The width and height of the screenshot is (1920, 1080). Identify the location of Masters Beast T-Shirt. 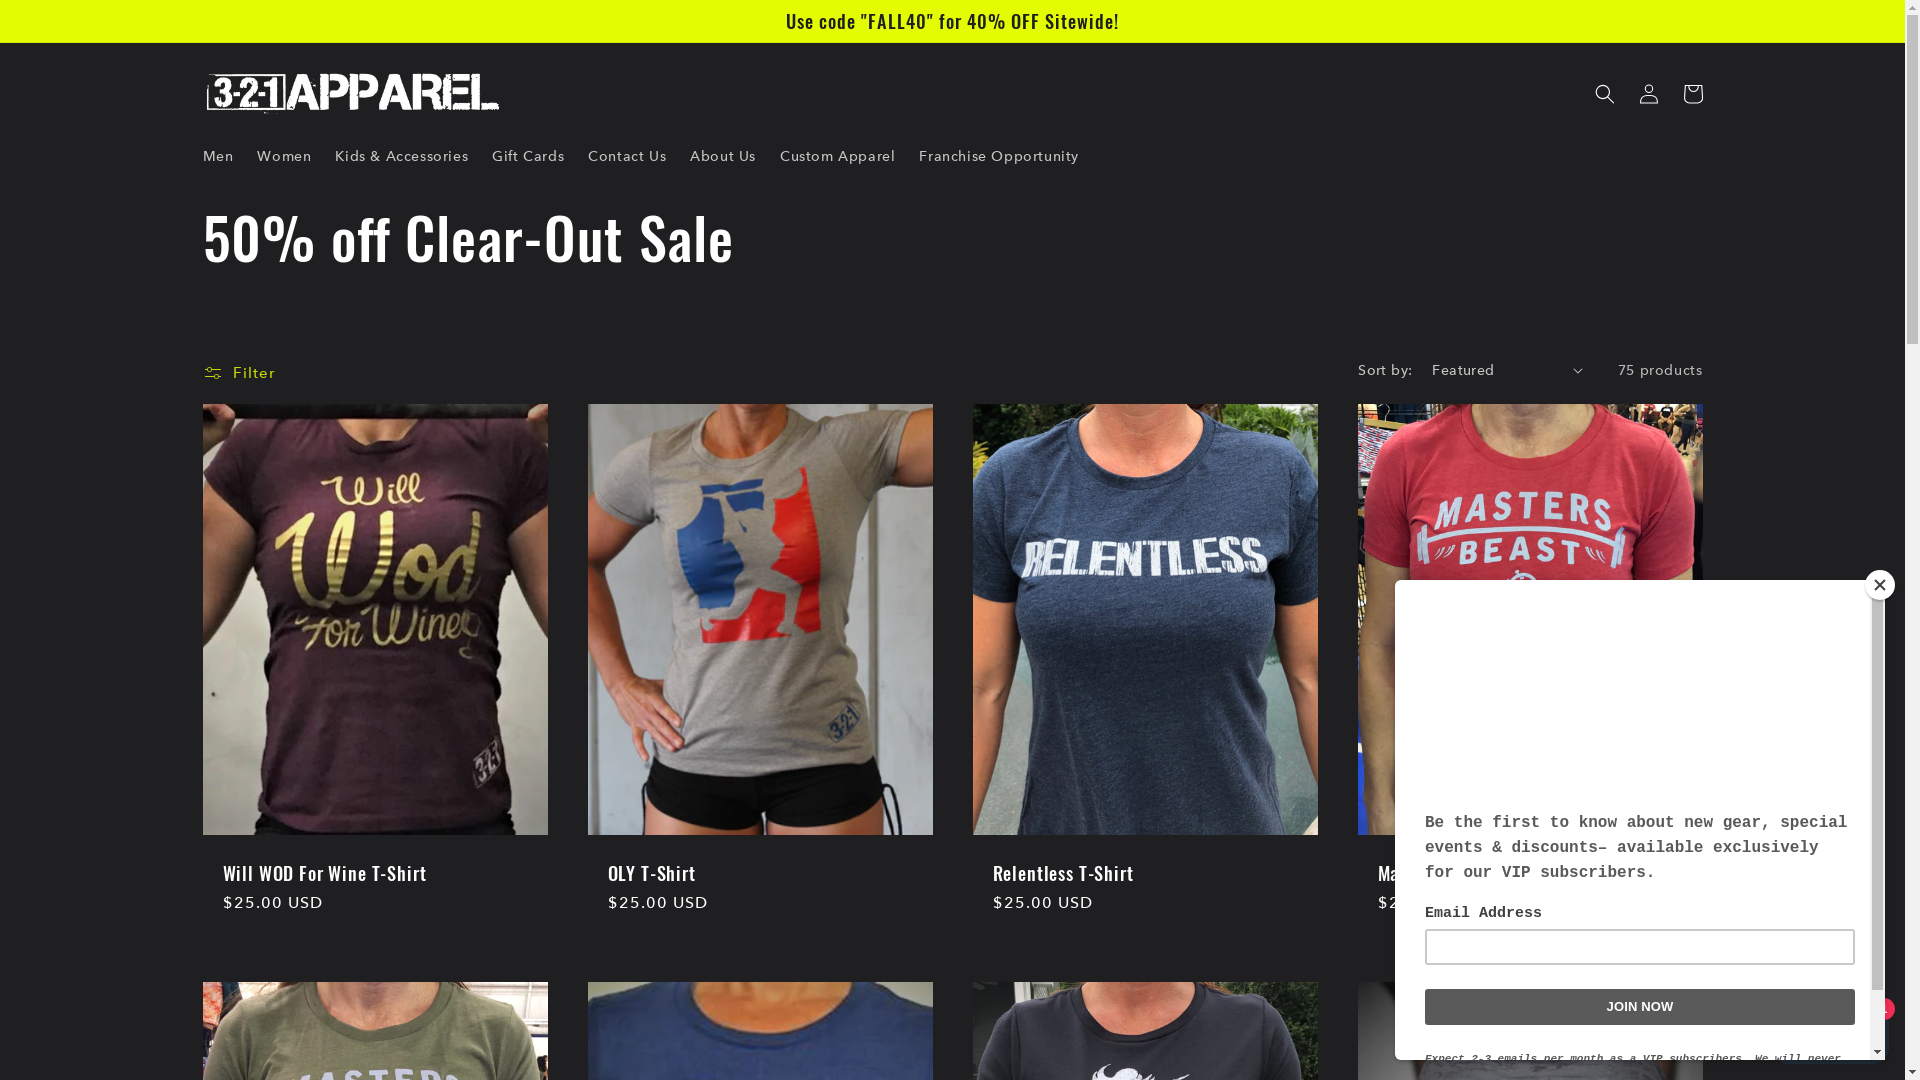
(1530, 873).